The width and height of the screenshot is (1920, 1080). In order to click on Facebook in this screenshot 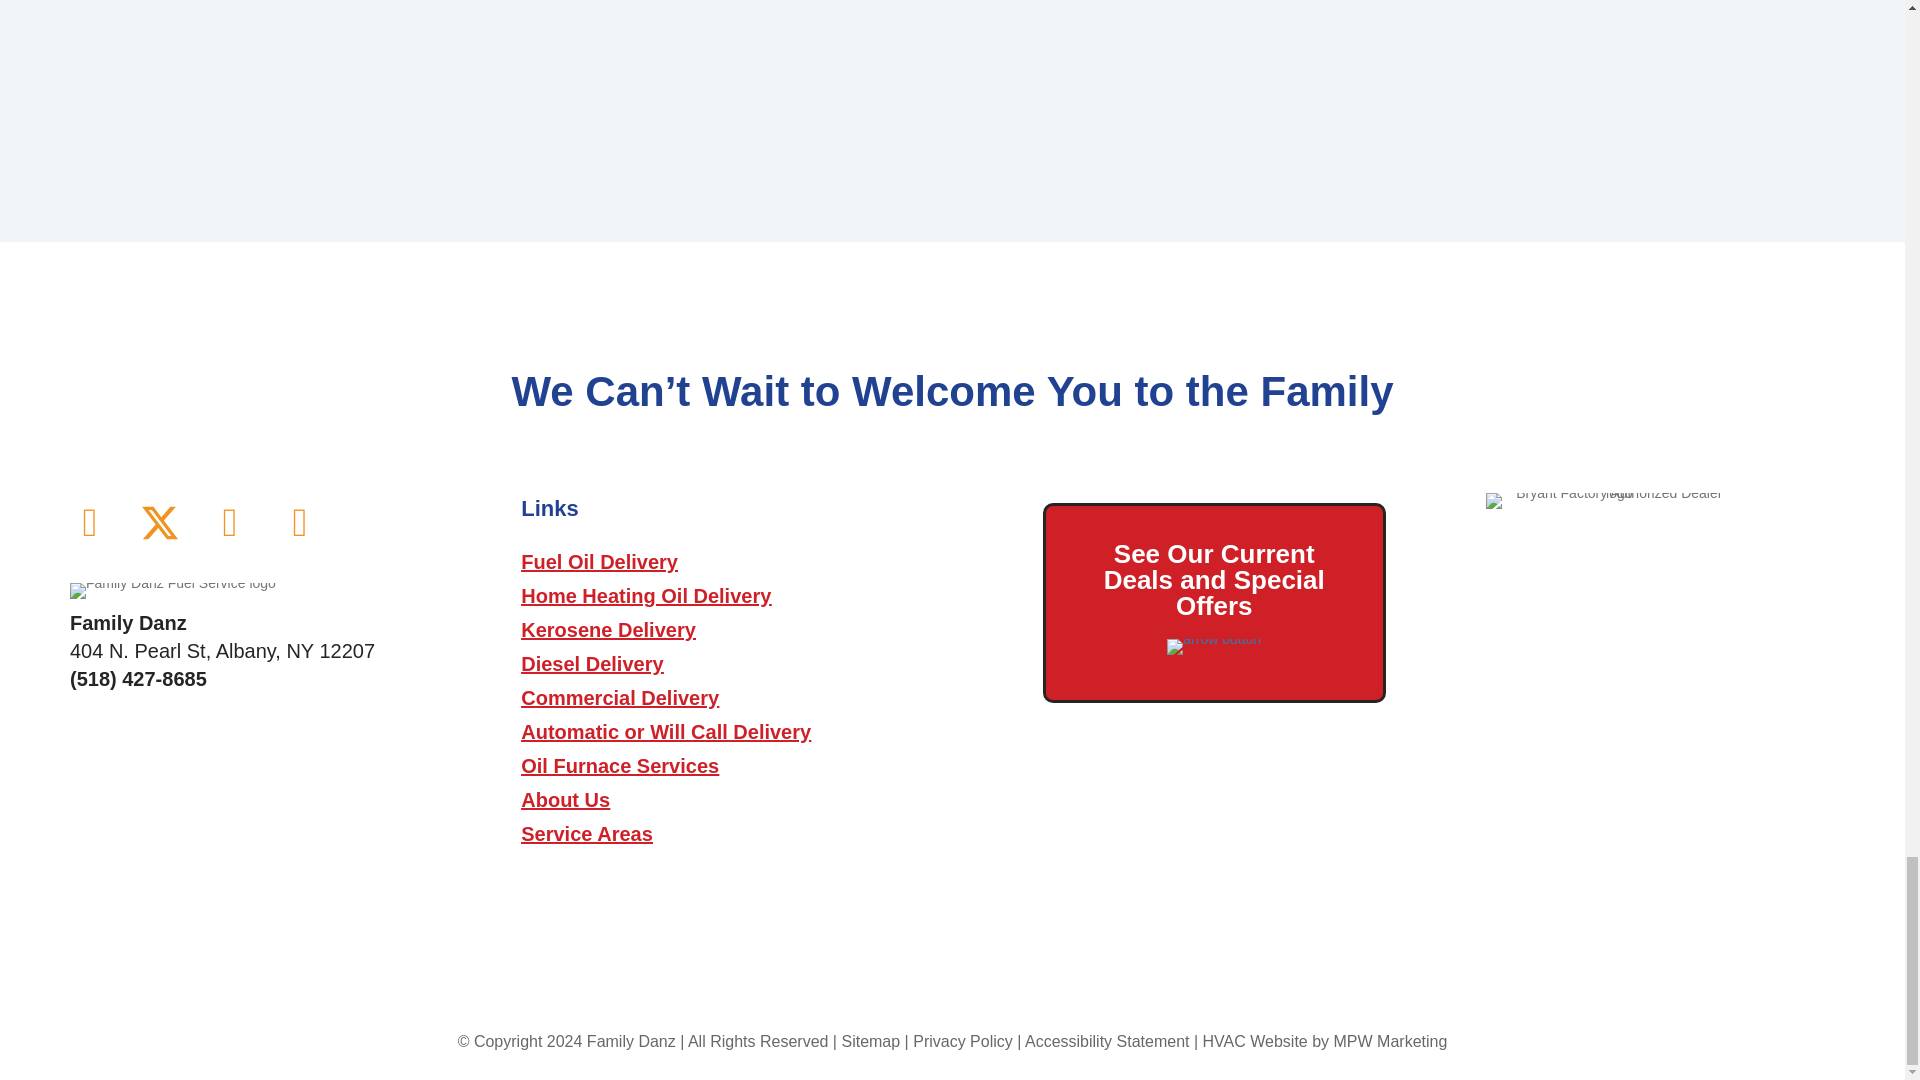, I will do `click(89, 522)`.